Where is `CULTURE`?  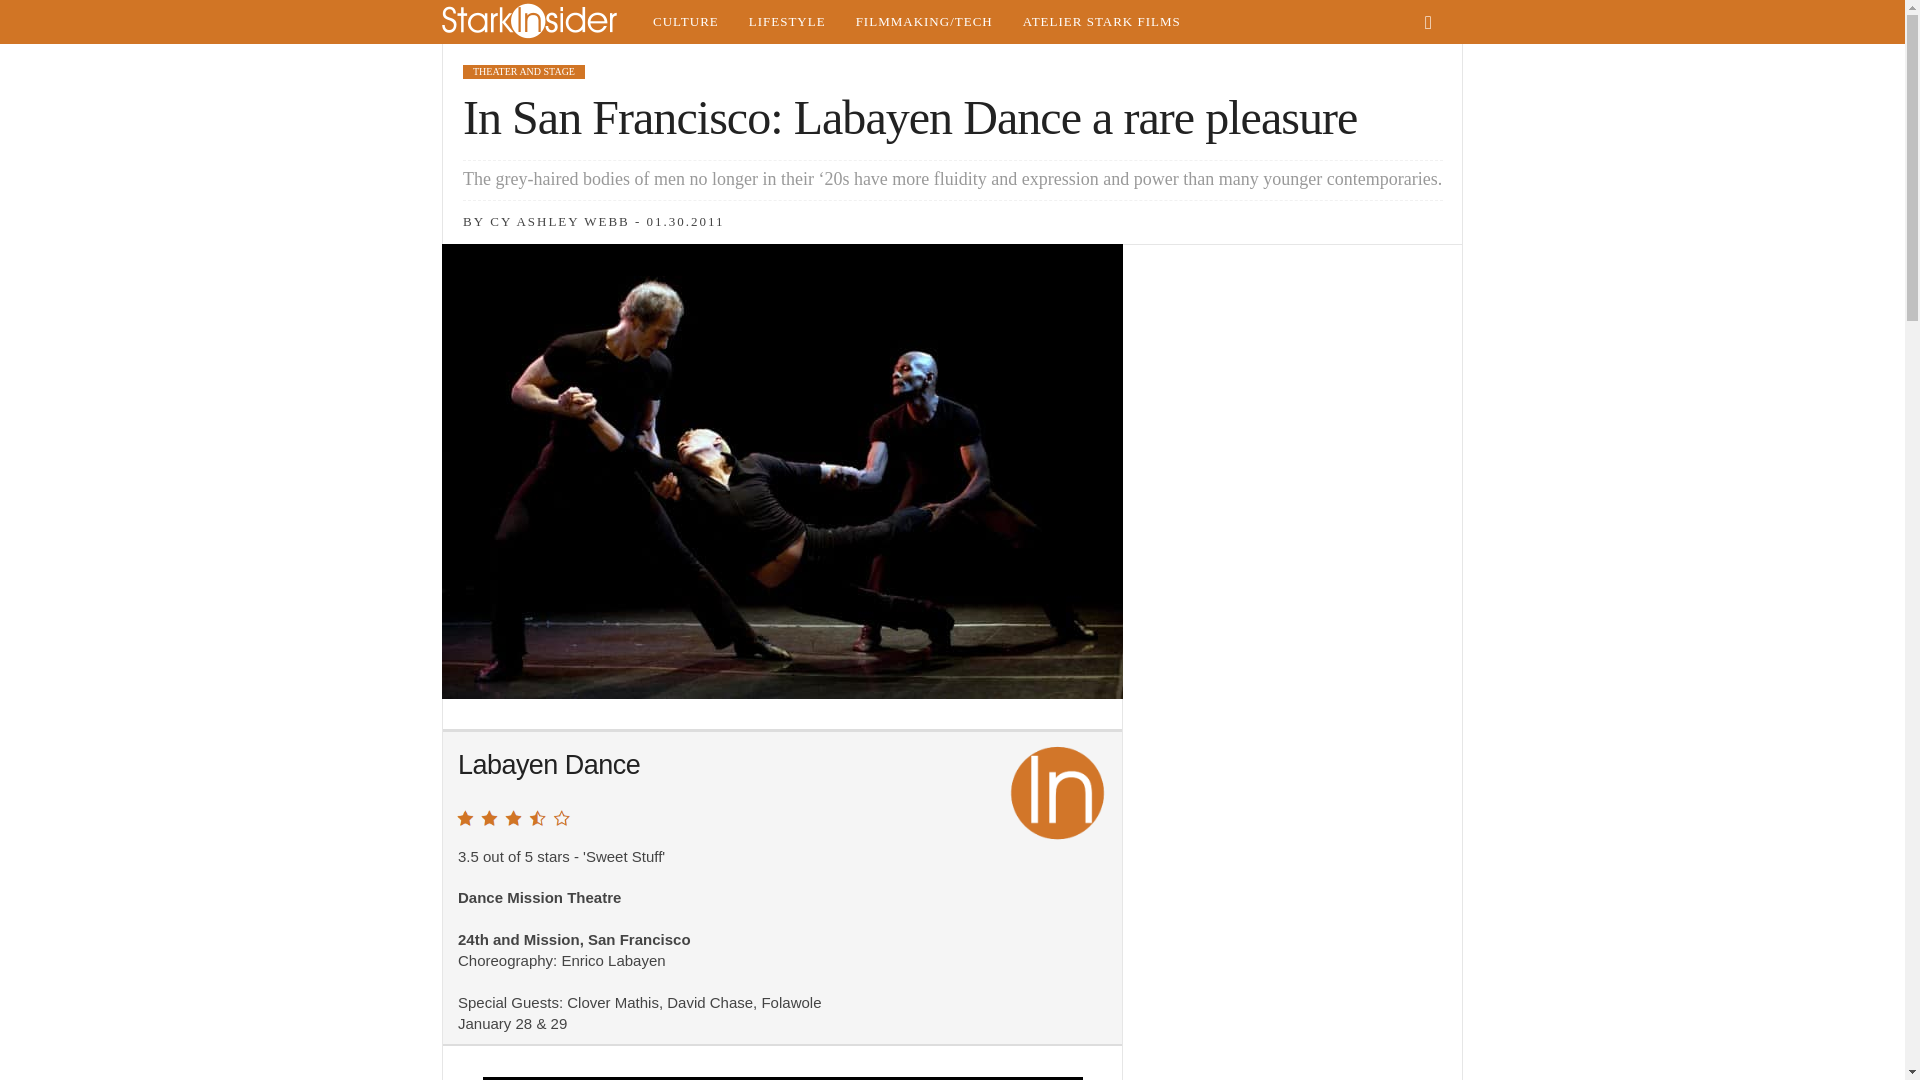
CULTURE is located at coordinates (685, 22).